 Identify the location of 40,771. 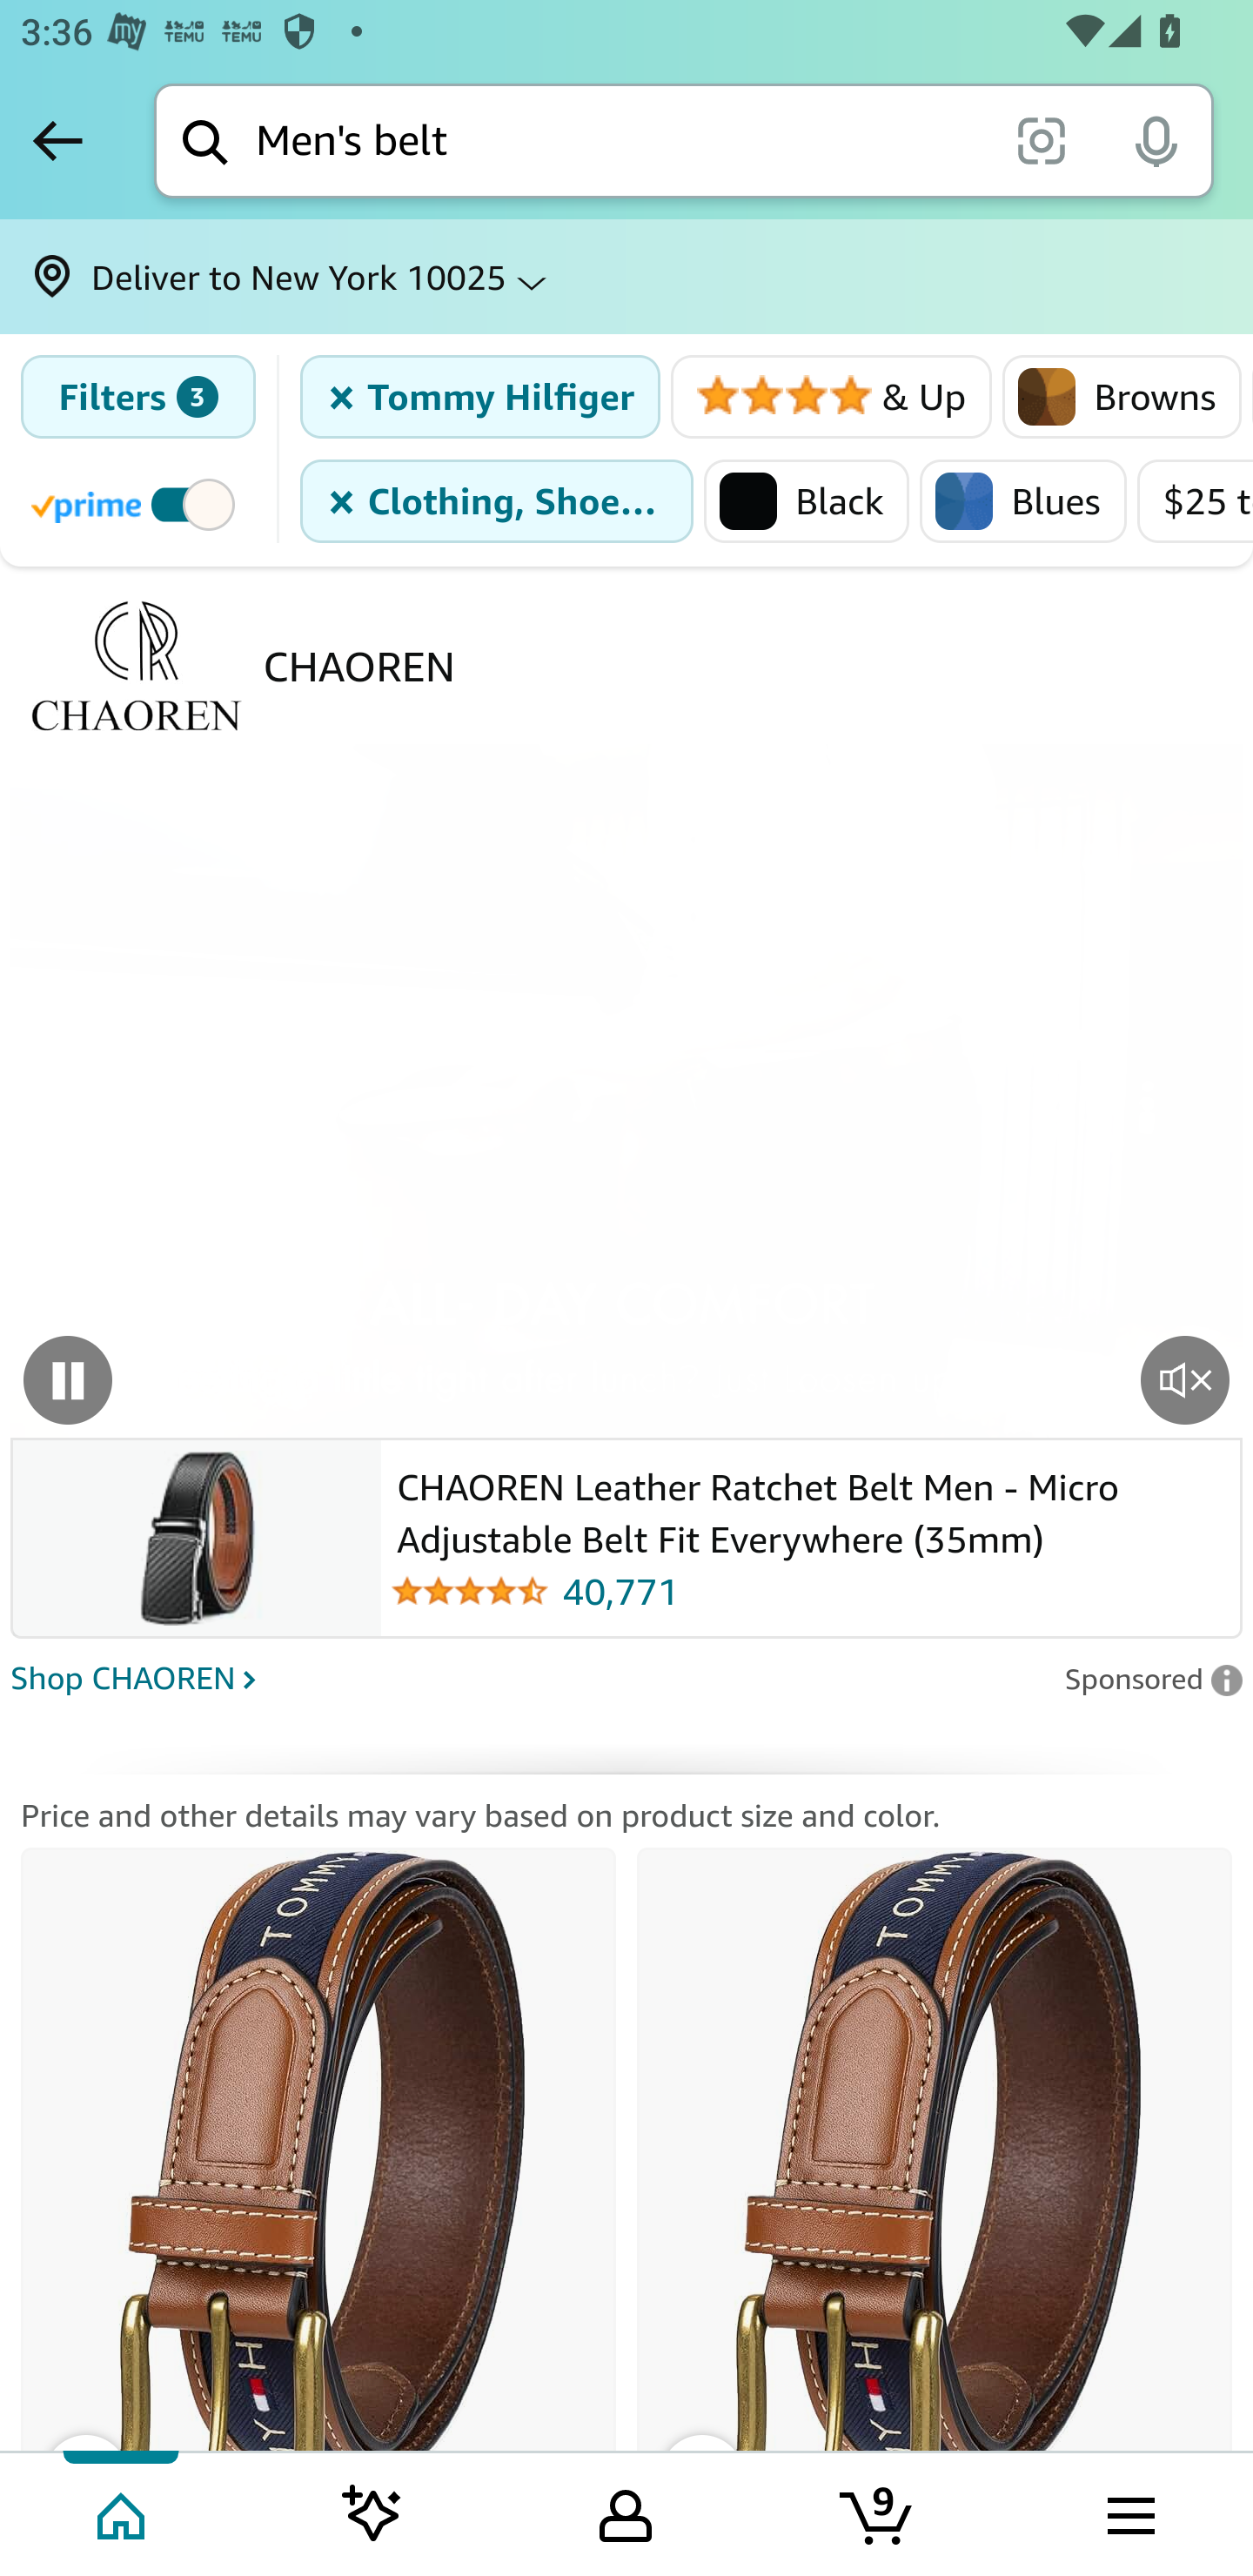
(809, 1590).